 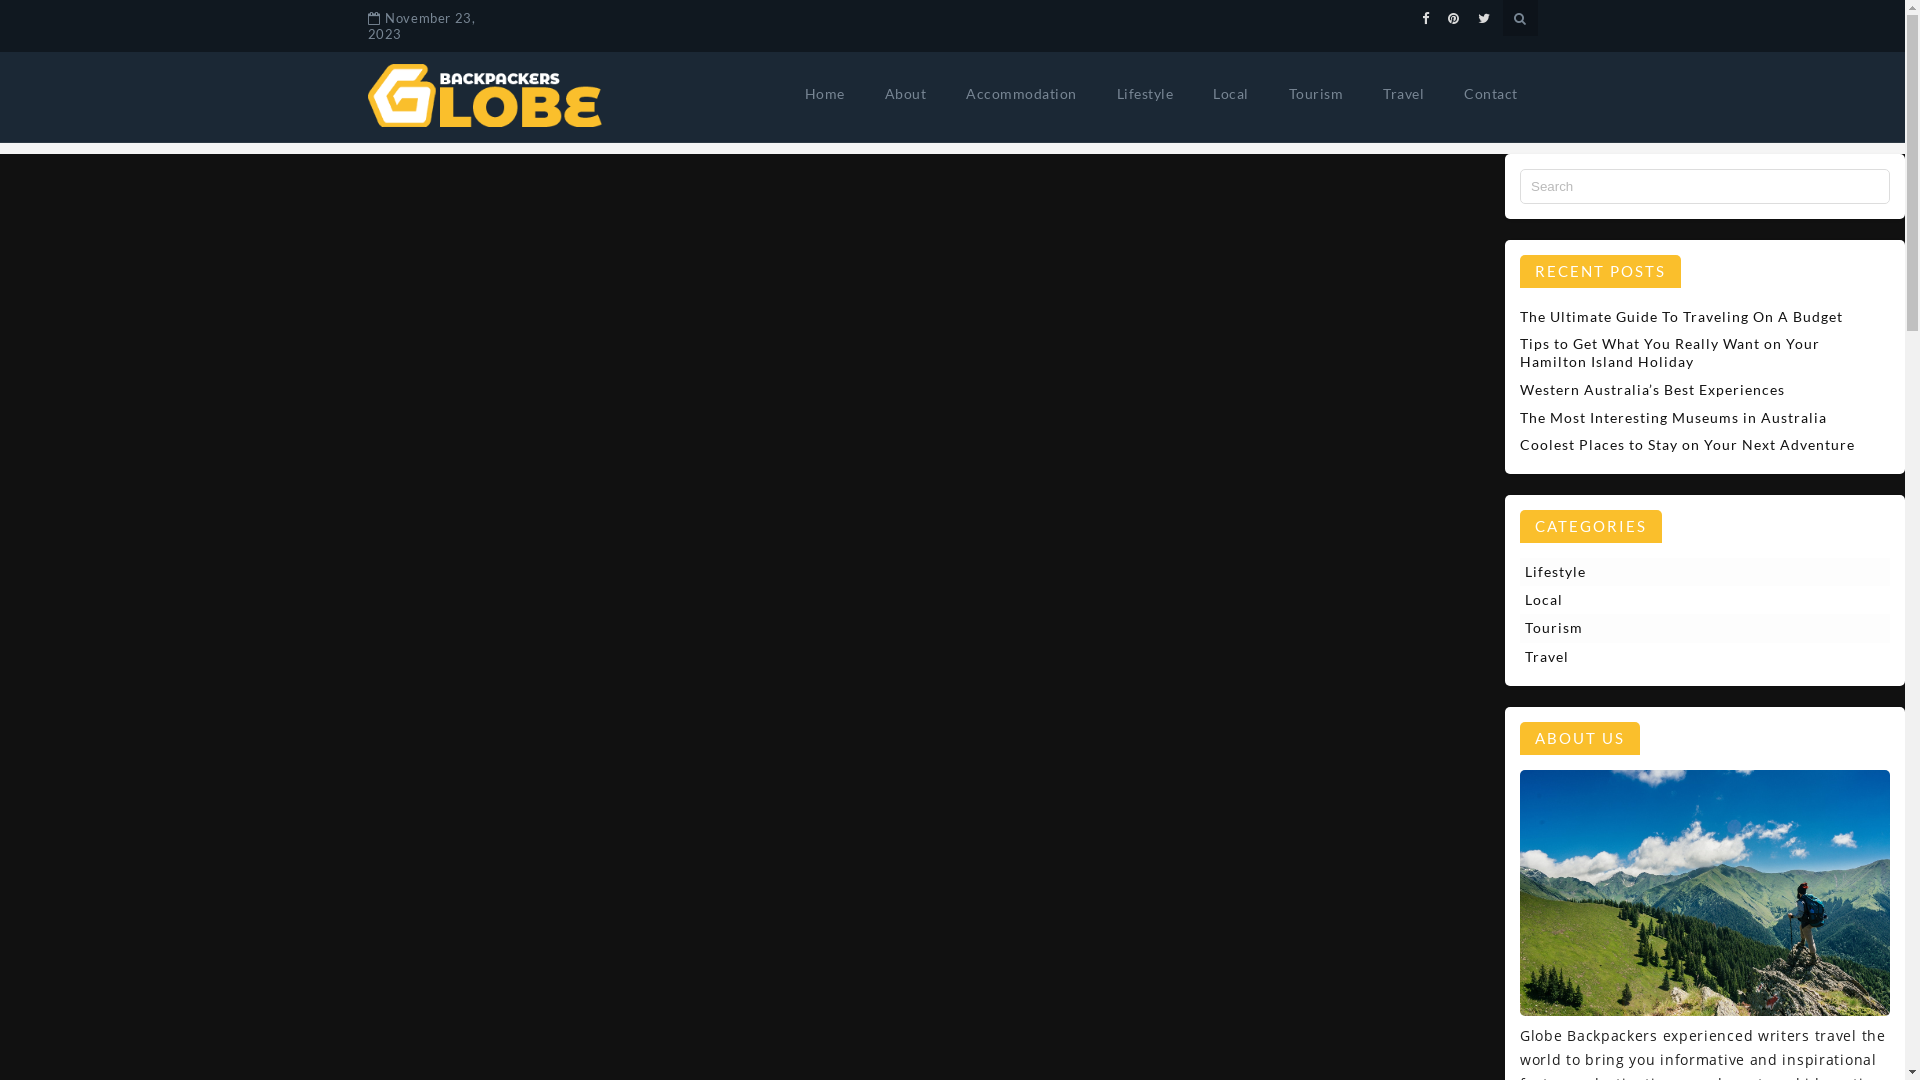 I want to click on Tourism, so click(x=1316, y=94).